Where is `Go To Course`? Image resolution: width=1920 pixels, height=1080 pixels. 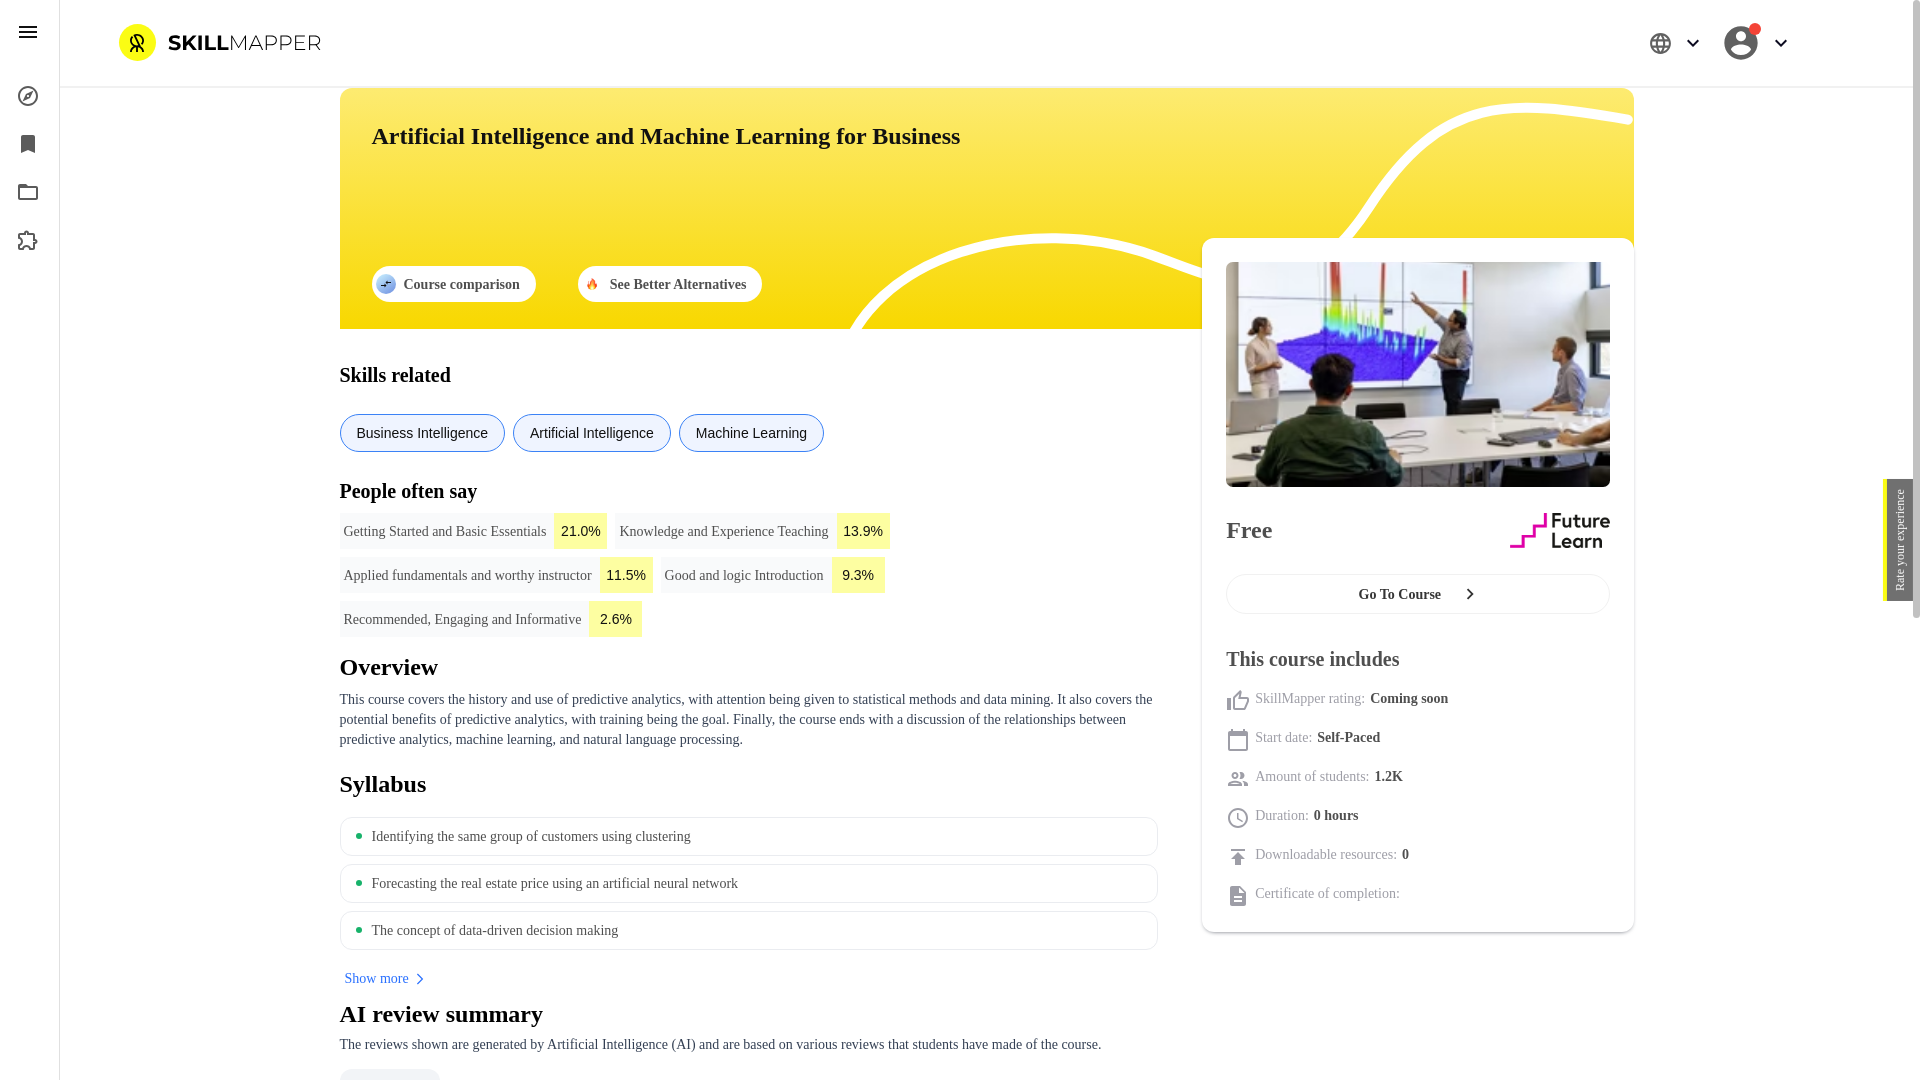
Go To Course is located at coordinates (1417, 598).